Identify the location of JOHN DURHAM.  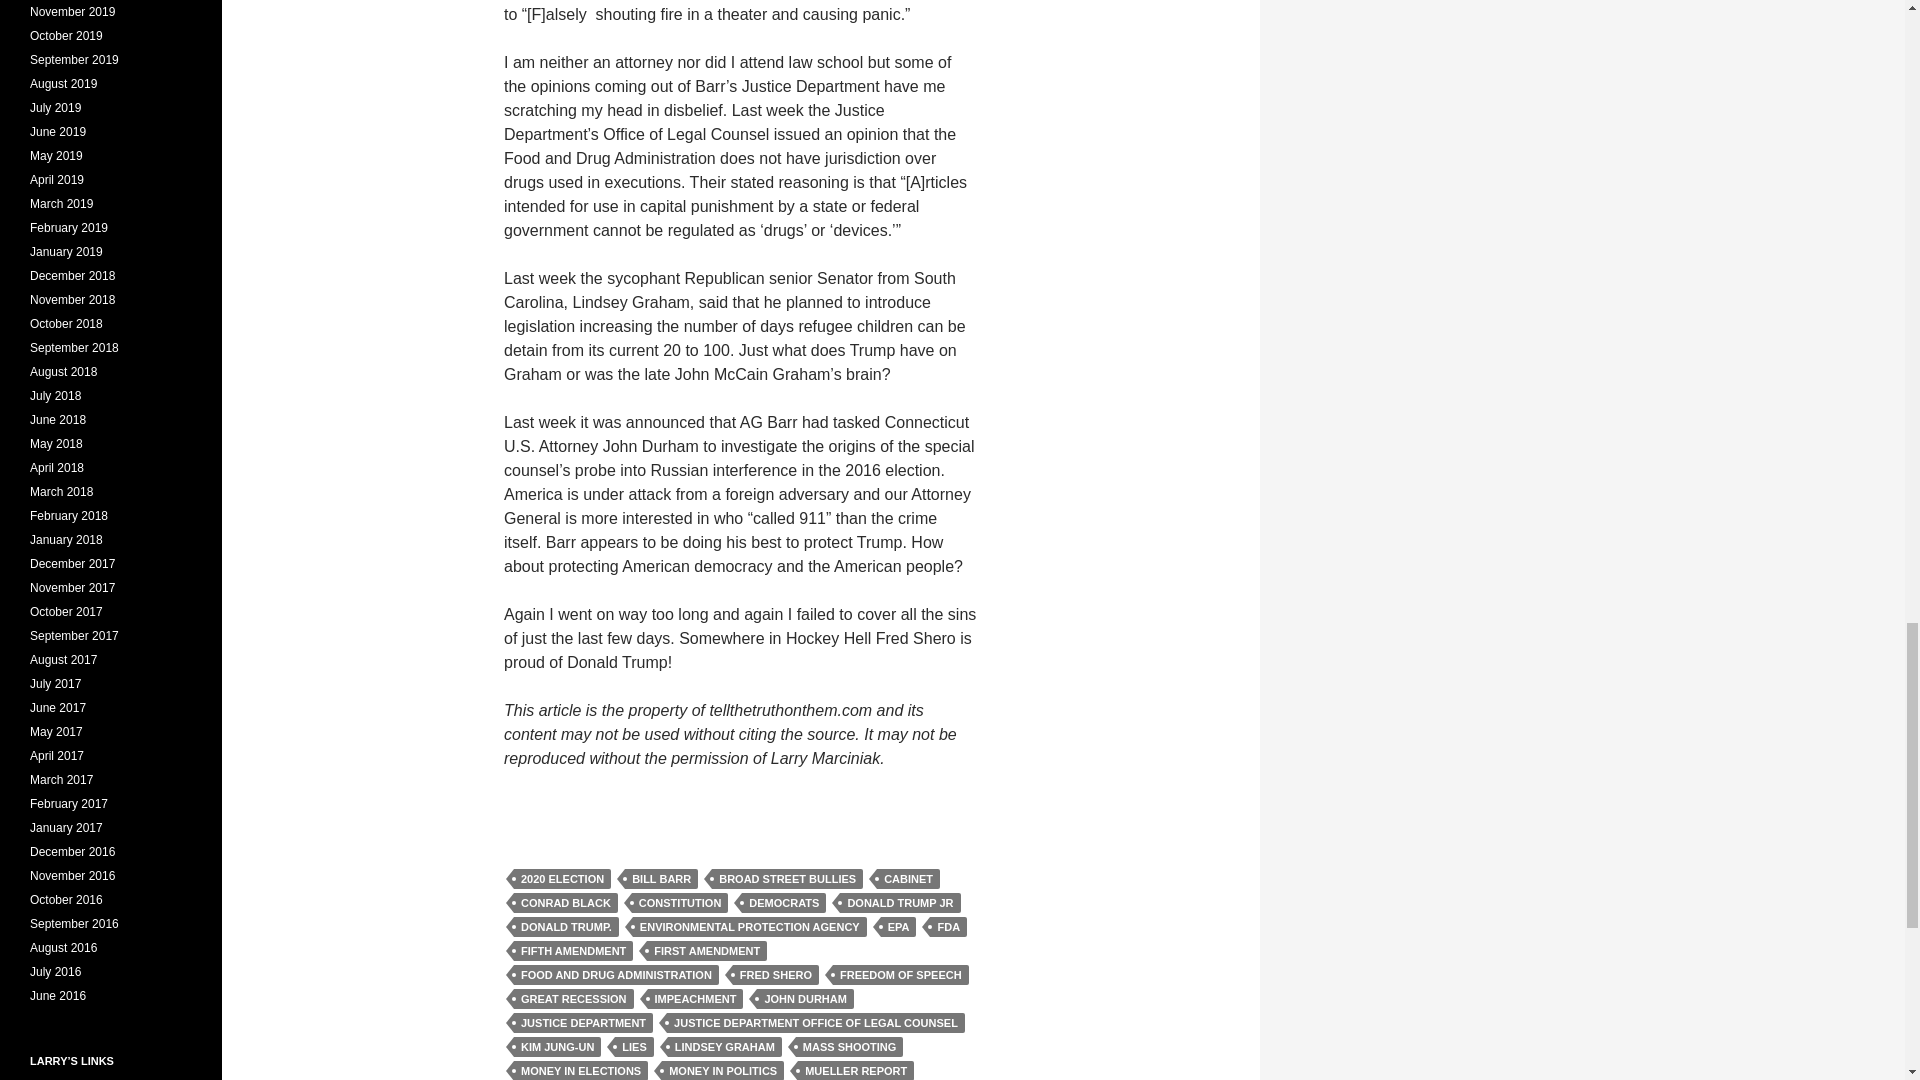
(805, 998).